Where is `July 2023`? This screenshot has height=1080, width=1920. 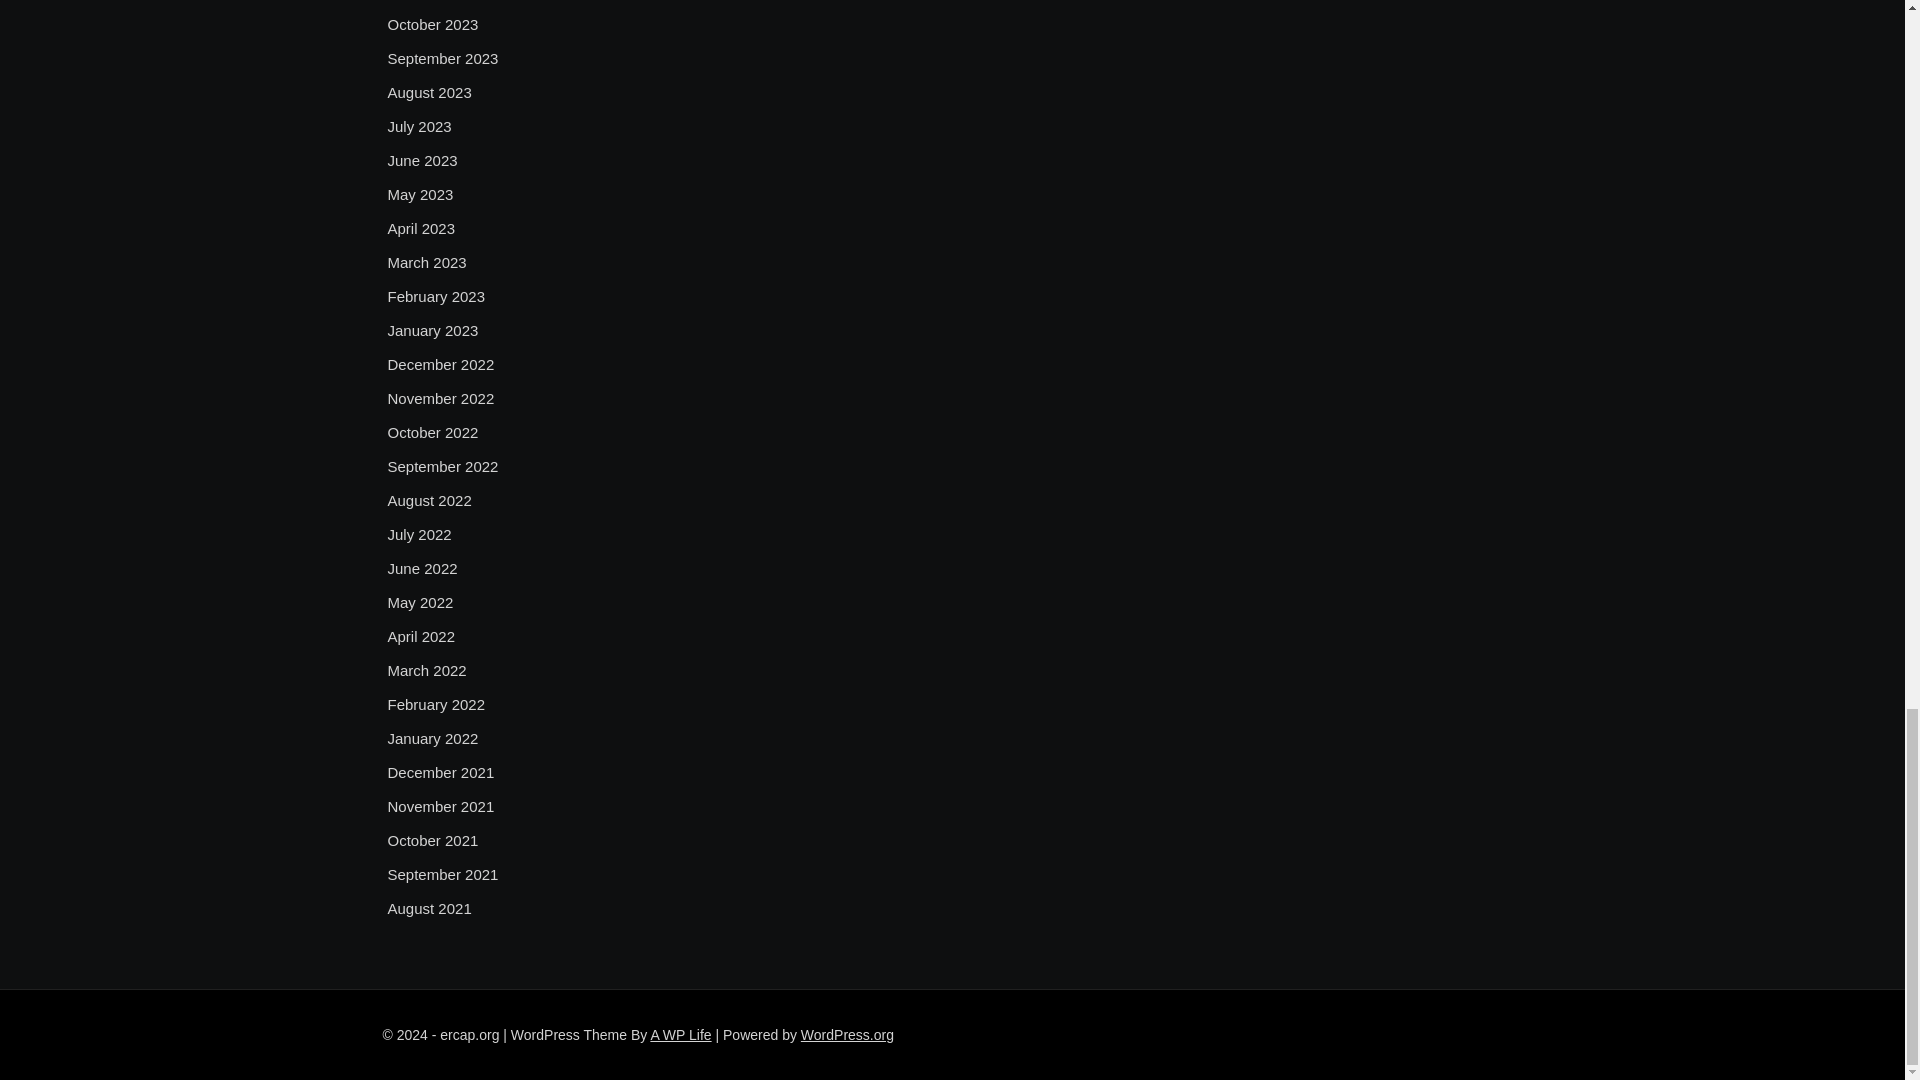
July 2023 is located at coordinates (419, 126).